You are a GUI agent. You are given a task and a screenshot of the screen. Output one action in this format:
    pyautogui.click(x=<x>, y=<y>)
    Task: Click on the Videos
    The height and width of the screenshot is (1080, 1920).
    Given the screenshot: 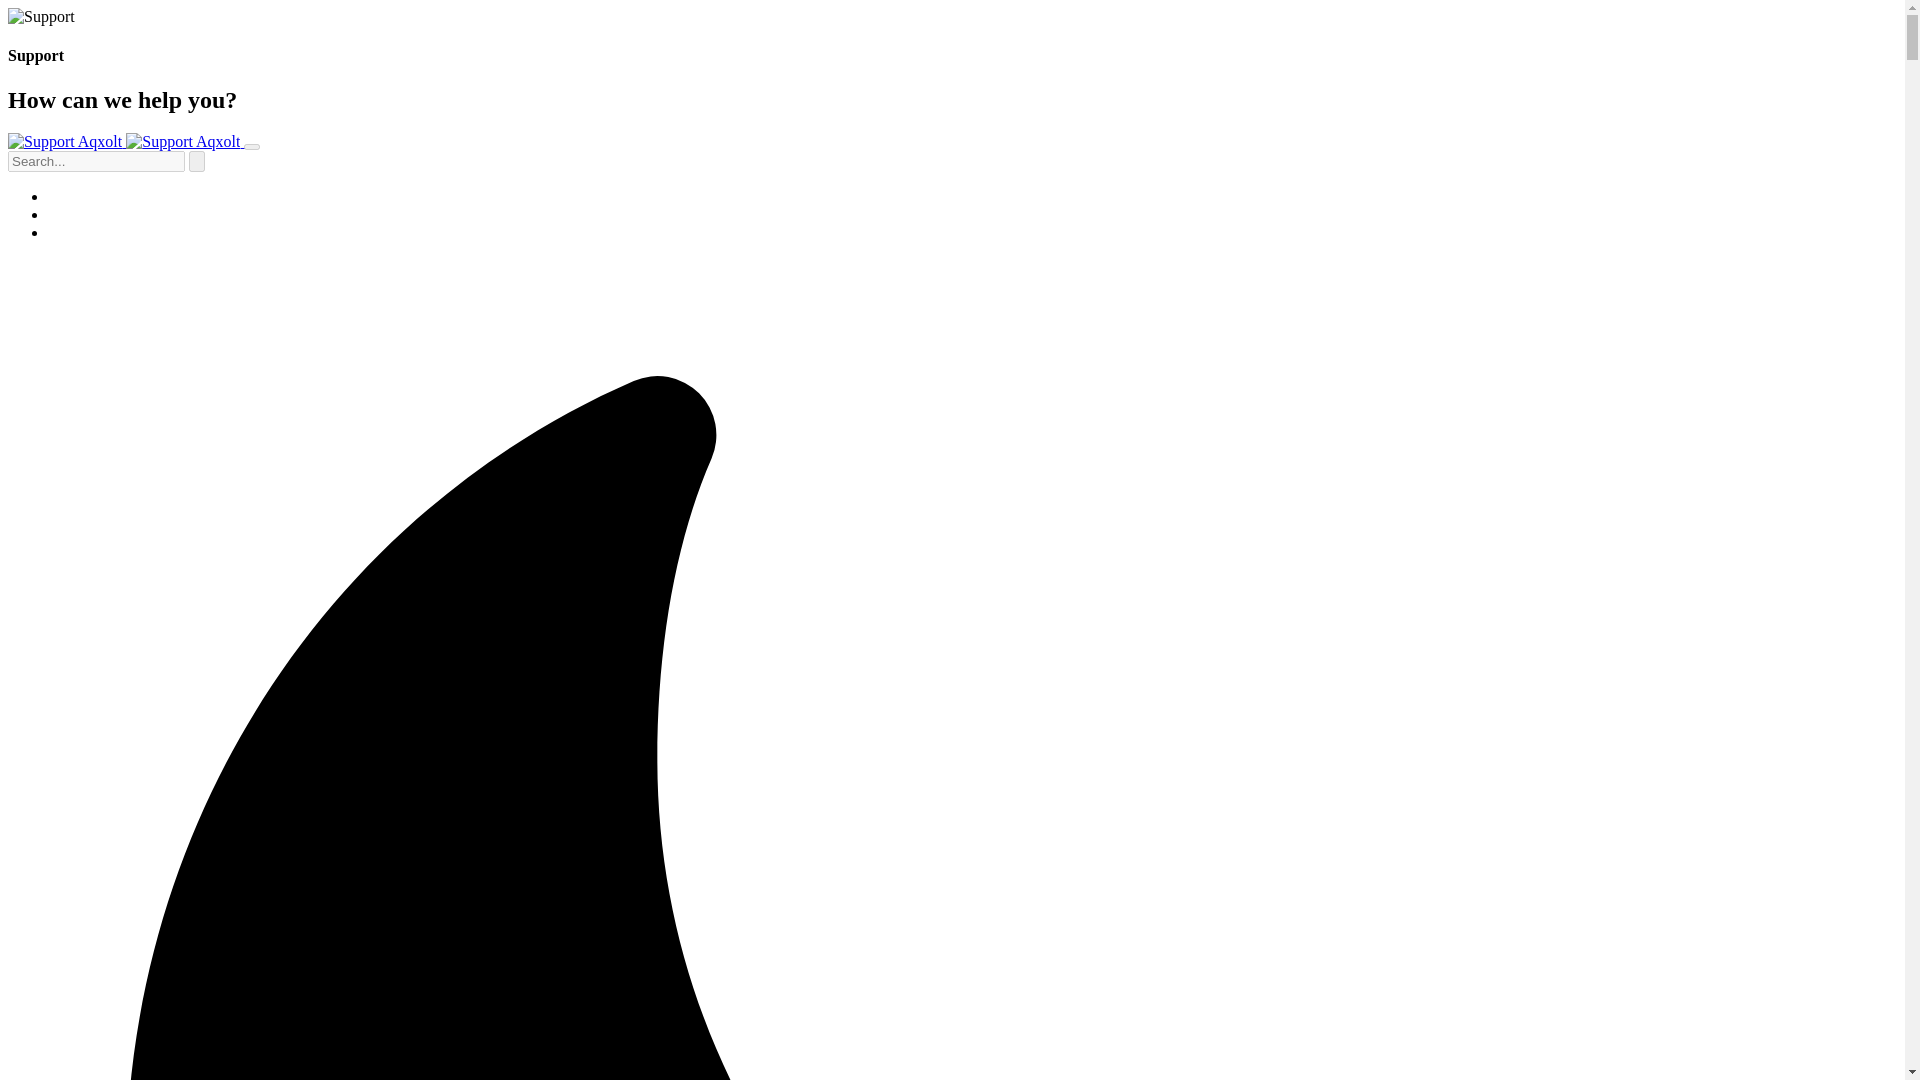 What is the action you would take?
    pyautogui.click(x=70, y=232)
    